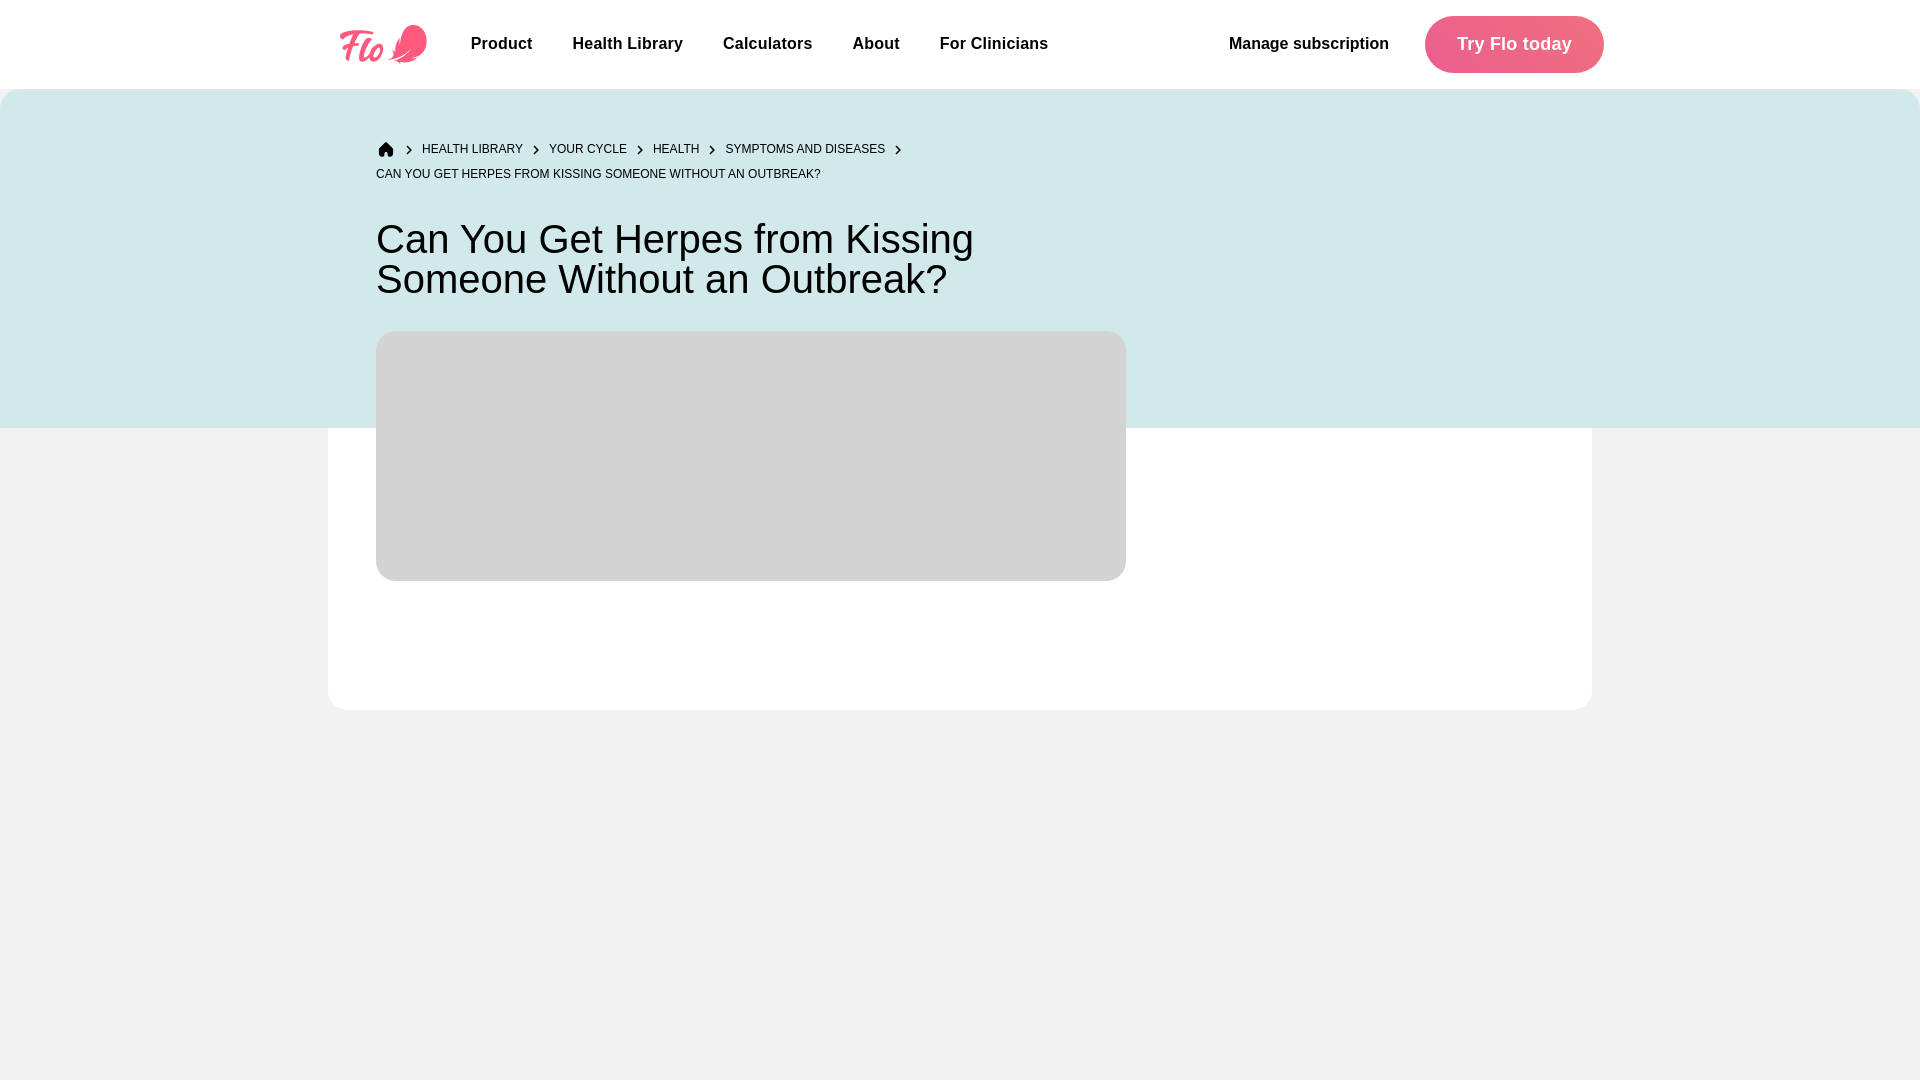 This screenshot has width=1920, height=1080. I want to click on Try Flo today, so click(1514, 44).